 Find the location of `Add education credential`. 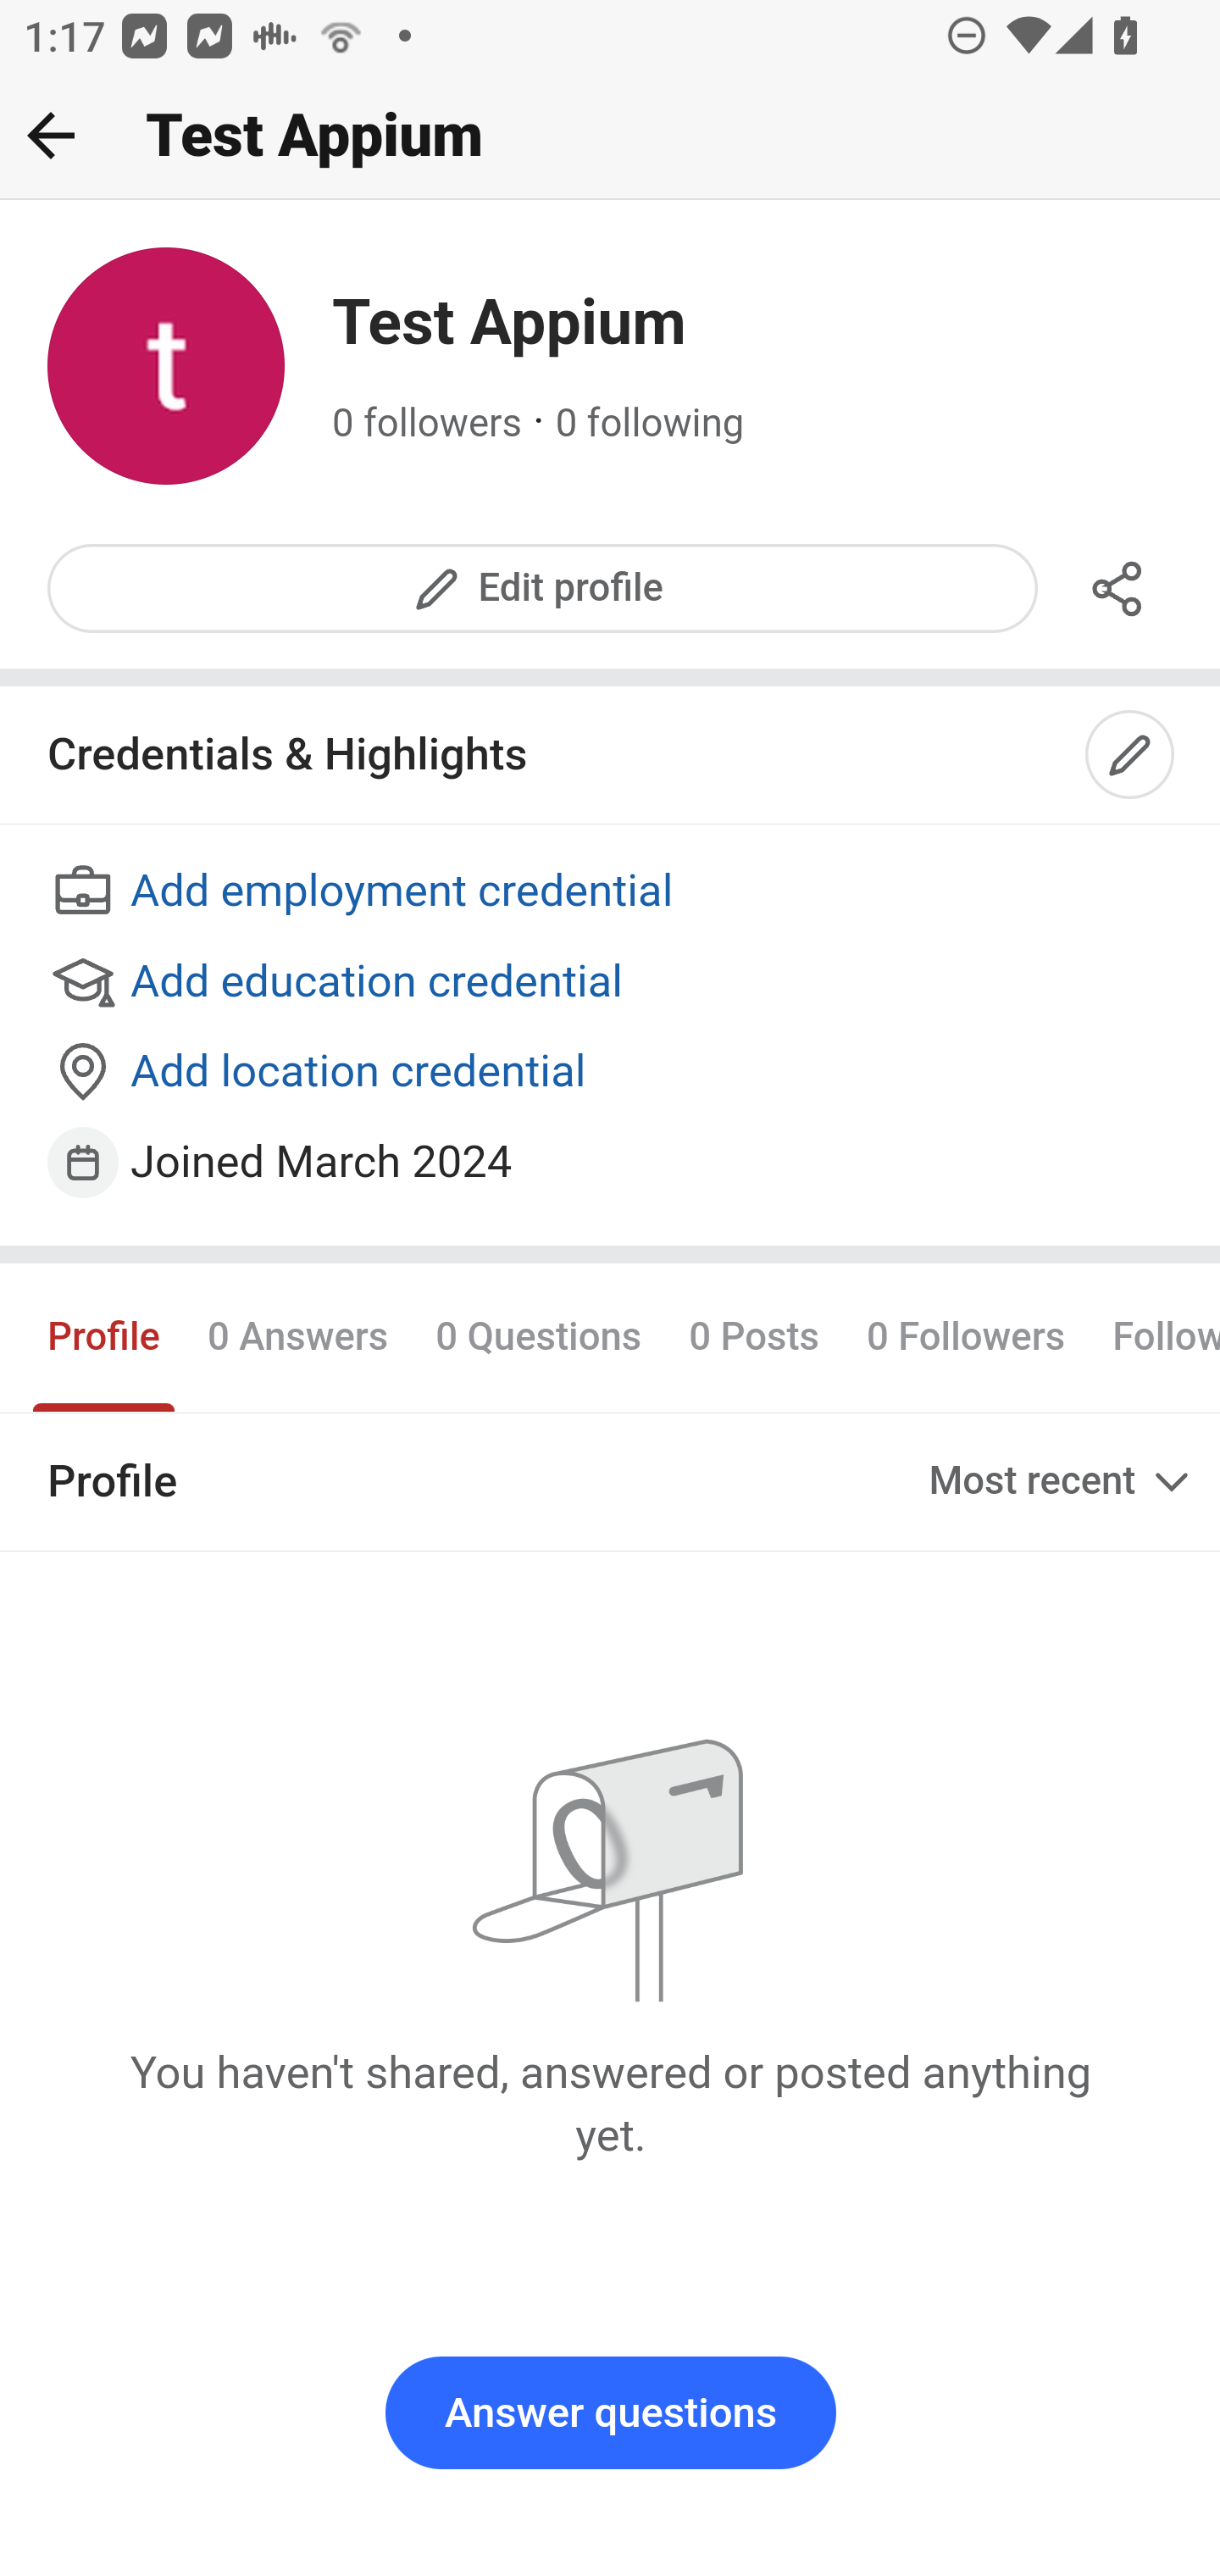

Add education credential is located at coordinates (612, 983).